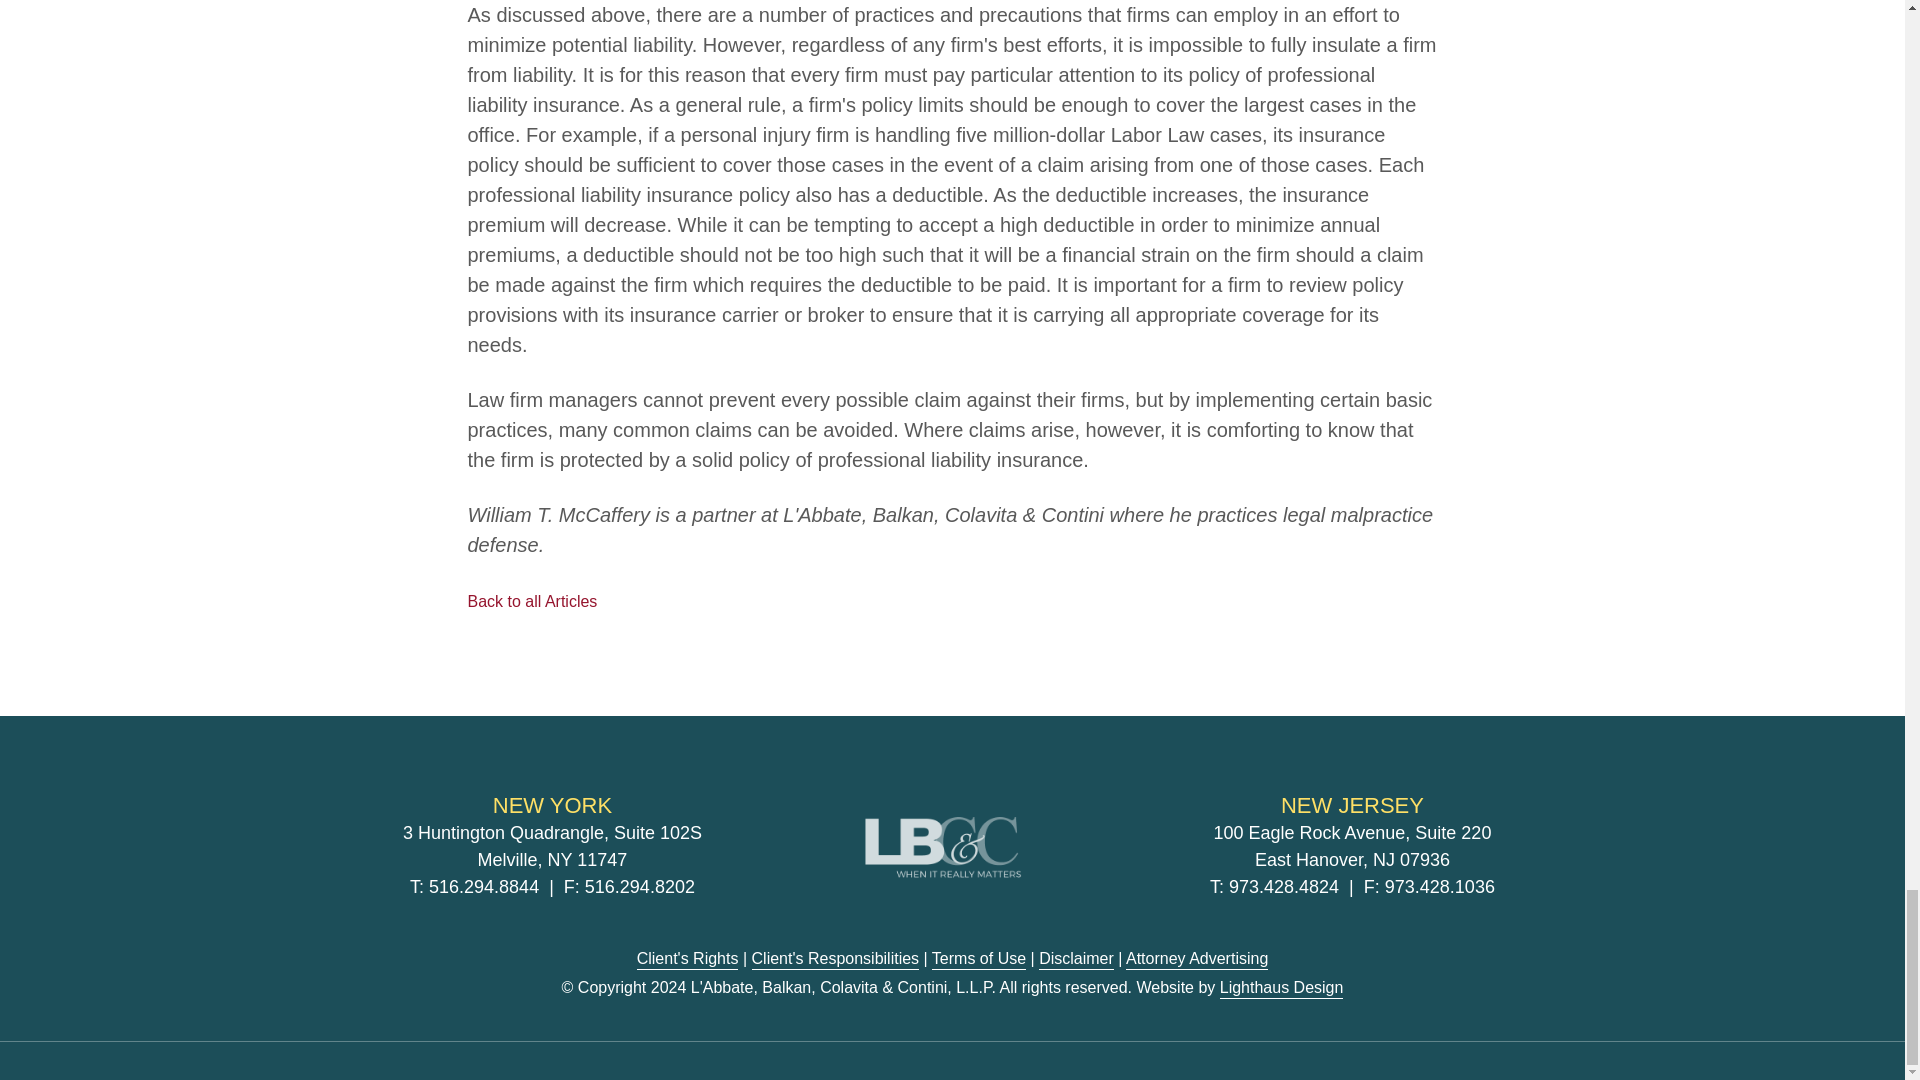 The width and height of the screenshot is (1920, 1080). Describe the element at coordinates (1196, 960) in the screenshot. I see `Attorney Advertising` at that location.